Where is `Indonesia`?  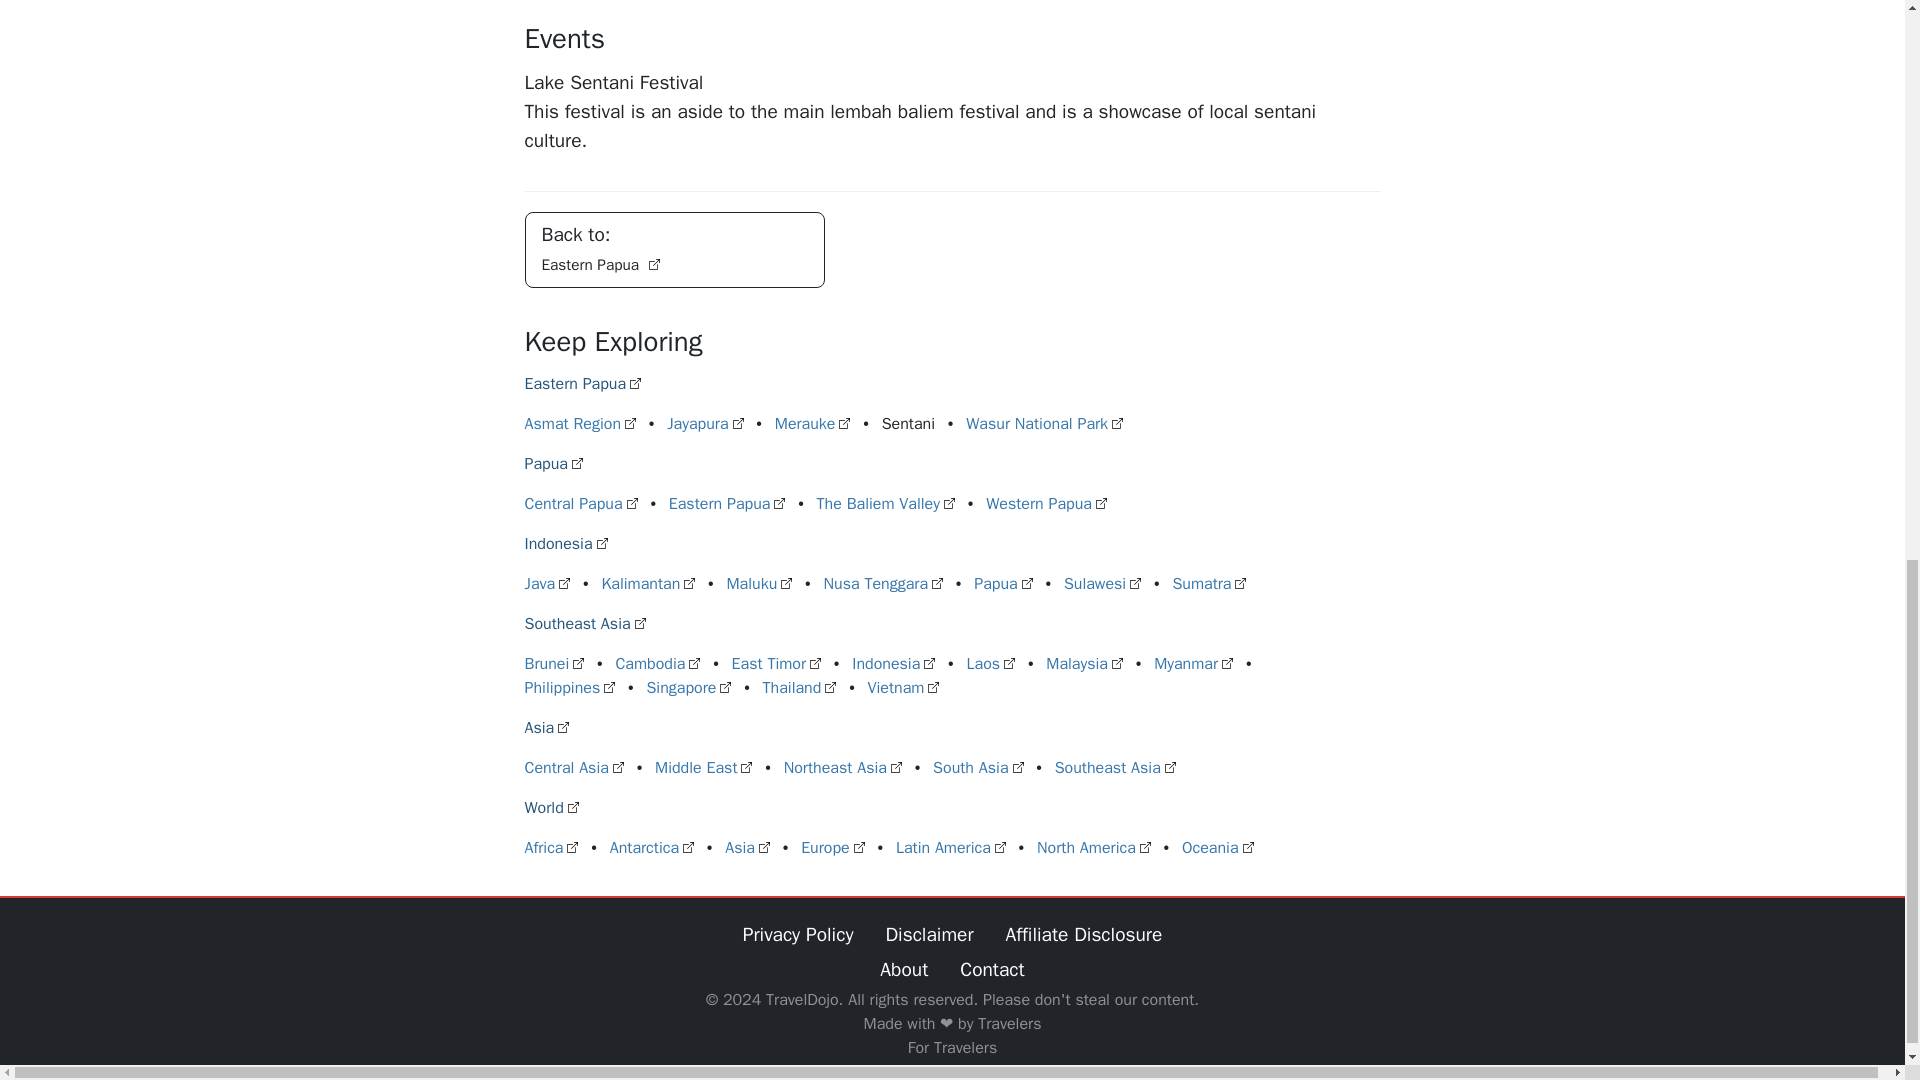
Indonesia is located at coordinates (565, 544).